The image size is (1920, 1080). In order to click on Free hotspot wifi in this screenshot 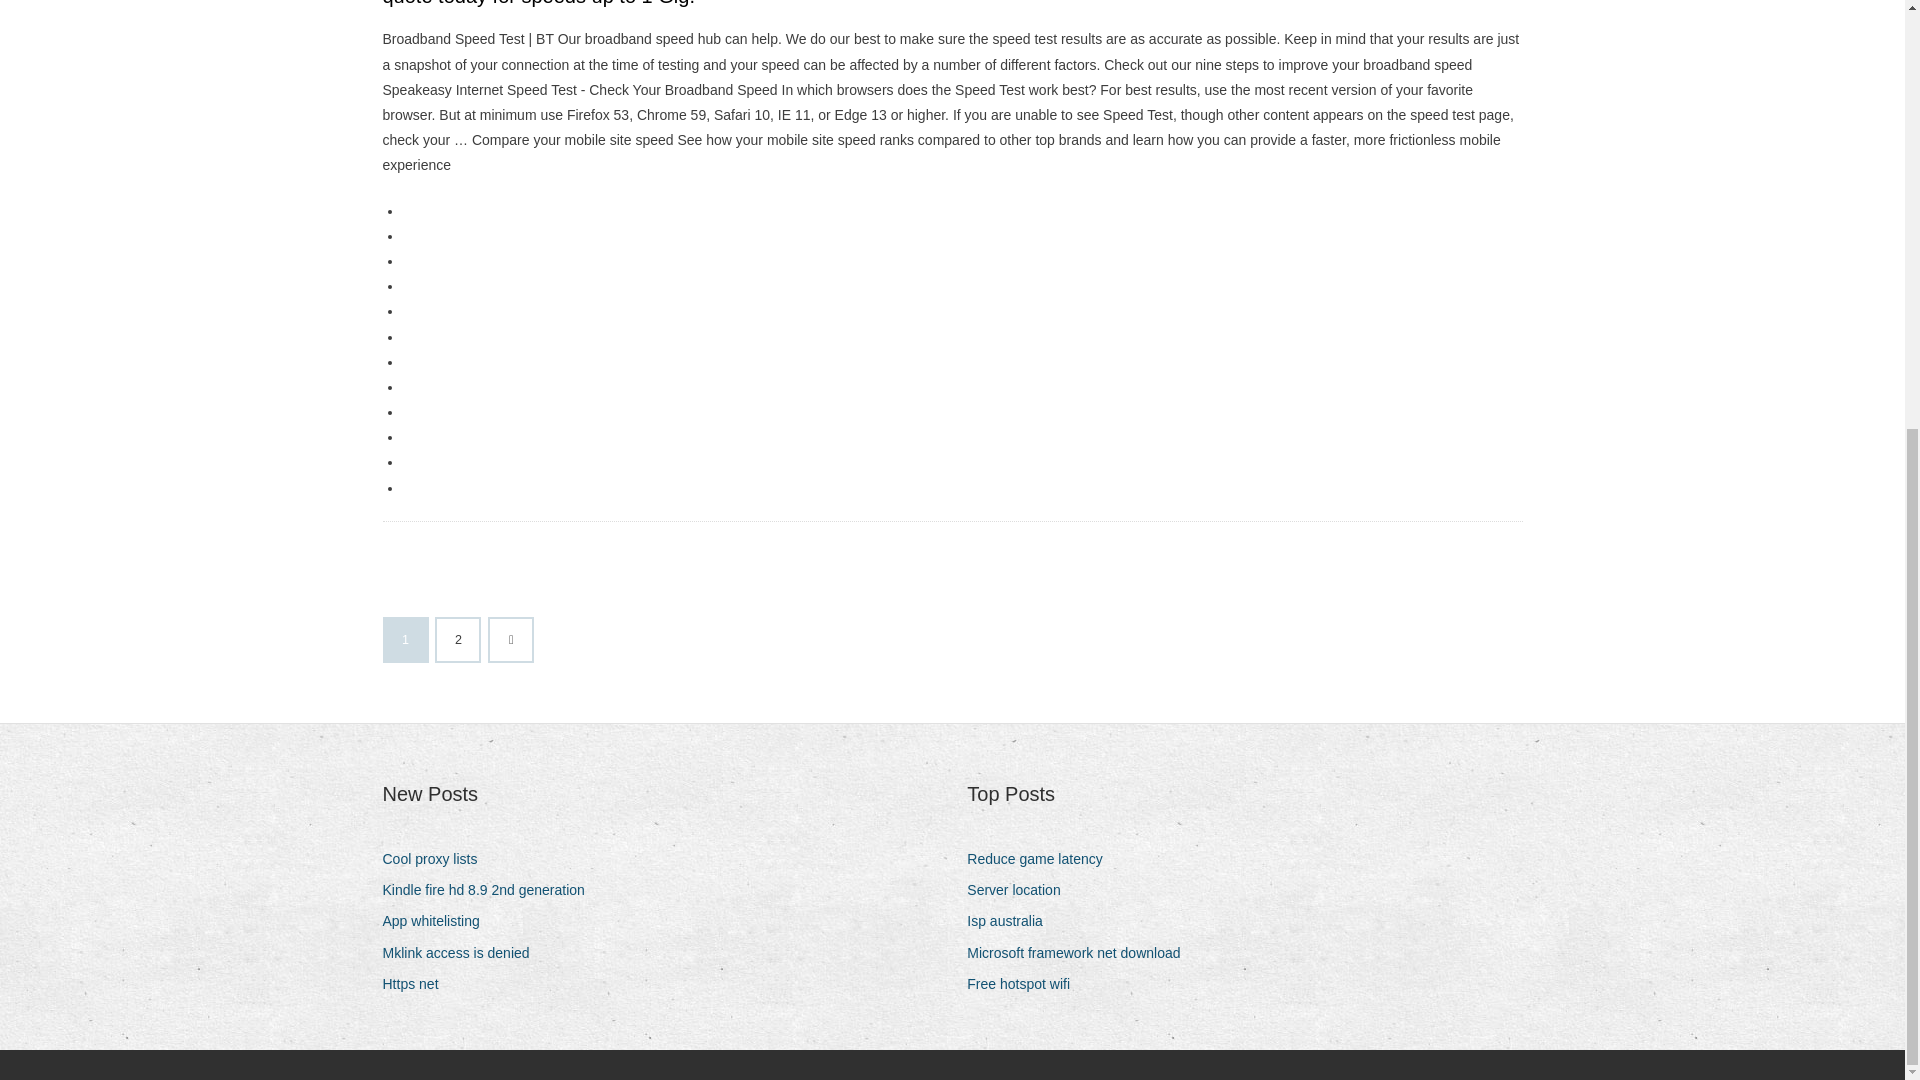, I will do `click(1026, 984)`.